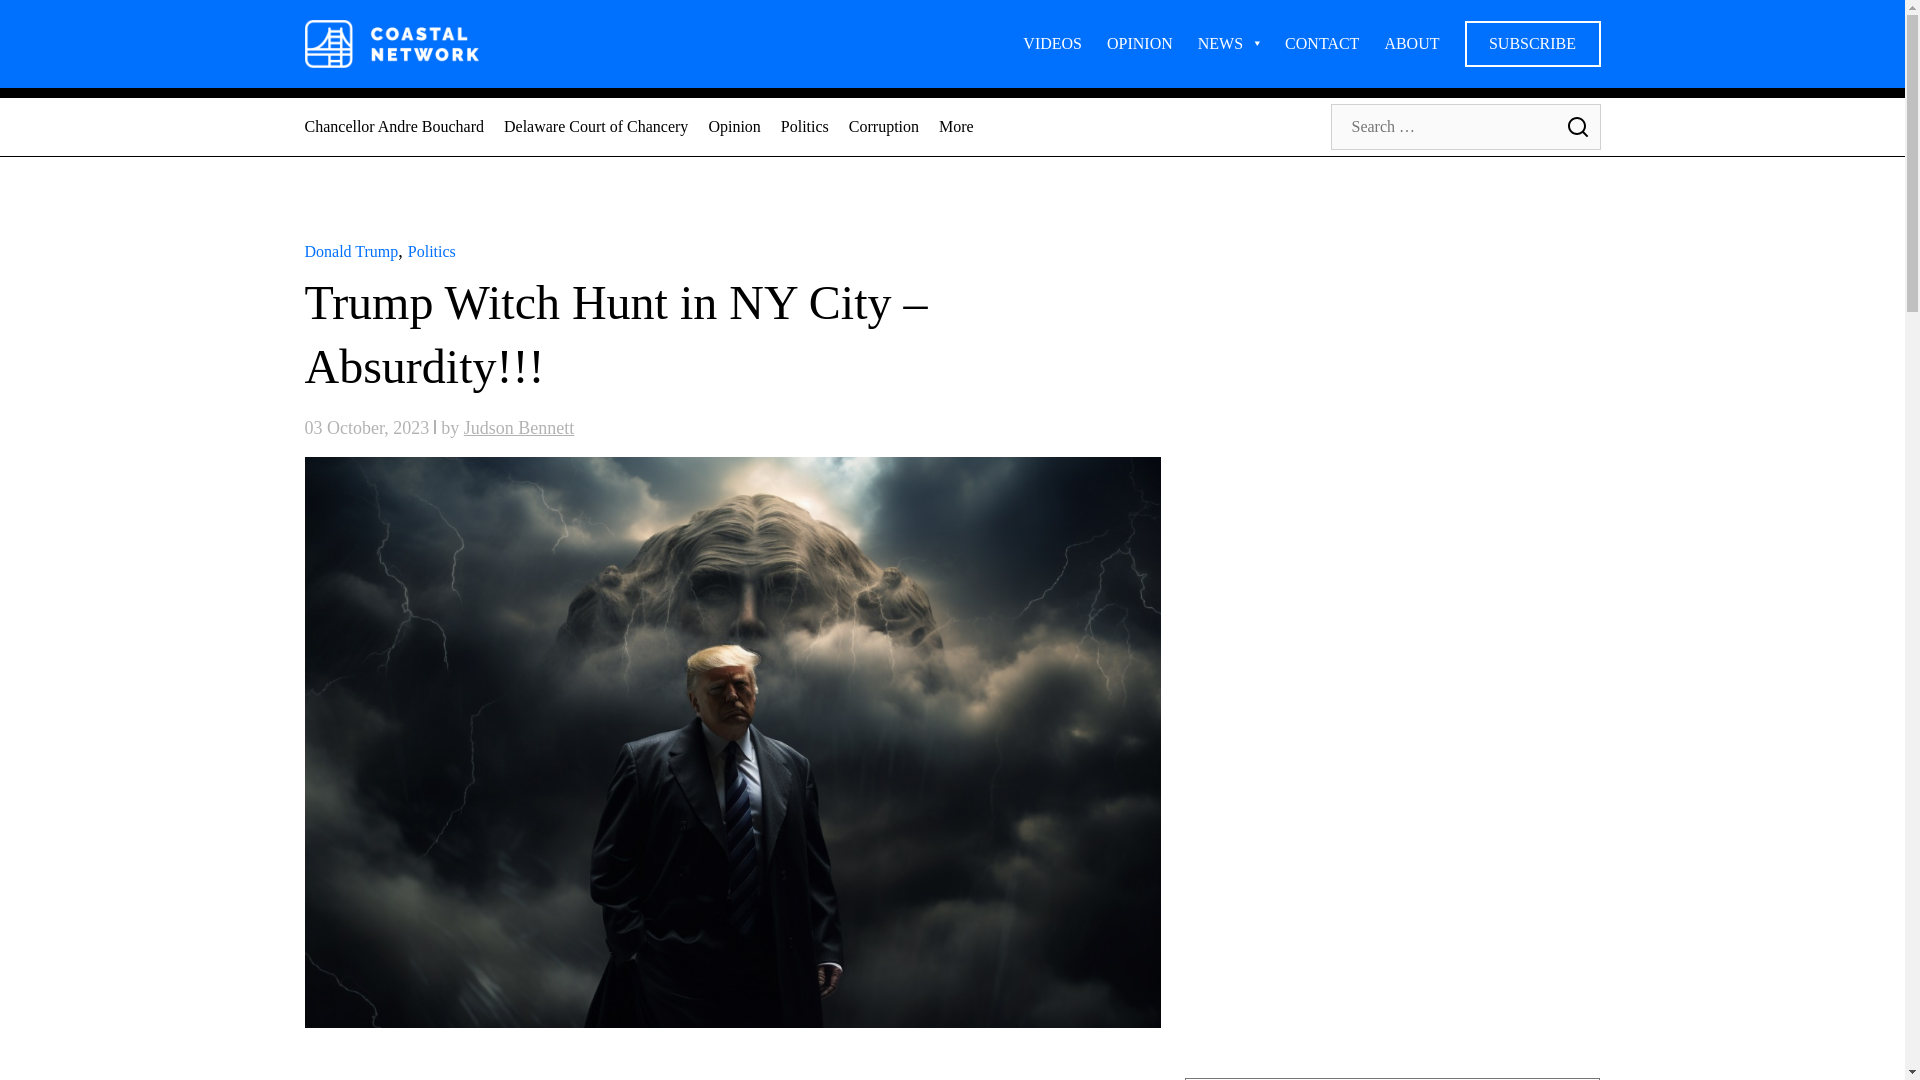 The width and height of the screenshot is (1920, 1080). I want to click on SUBSCRIBE, so click(1531, 43).